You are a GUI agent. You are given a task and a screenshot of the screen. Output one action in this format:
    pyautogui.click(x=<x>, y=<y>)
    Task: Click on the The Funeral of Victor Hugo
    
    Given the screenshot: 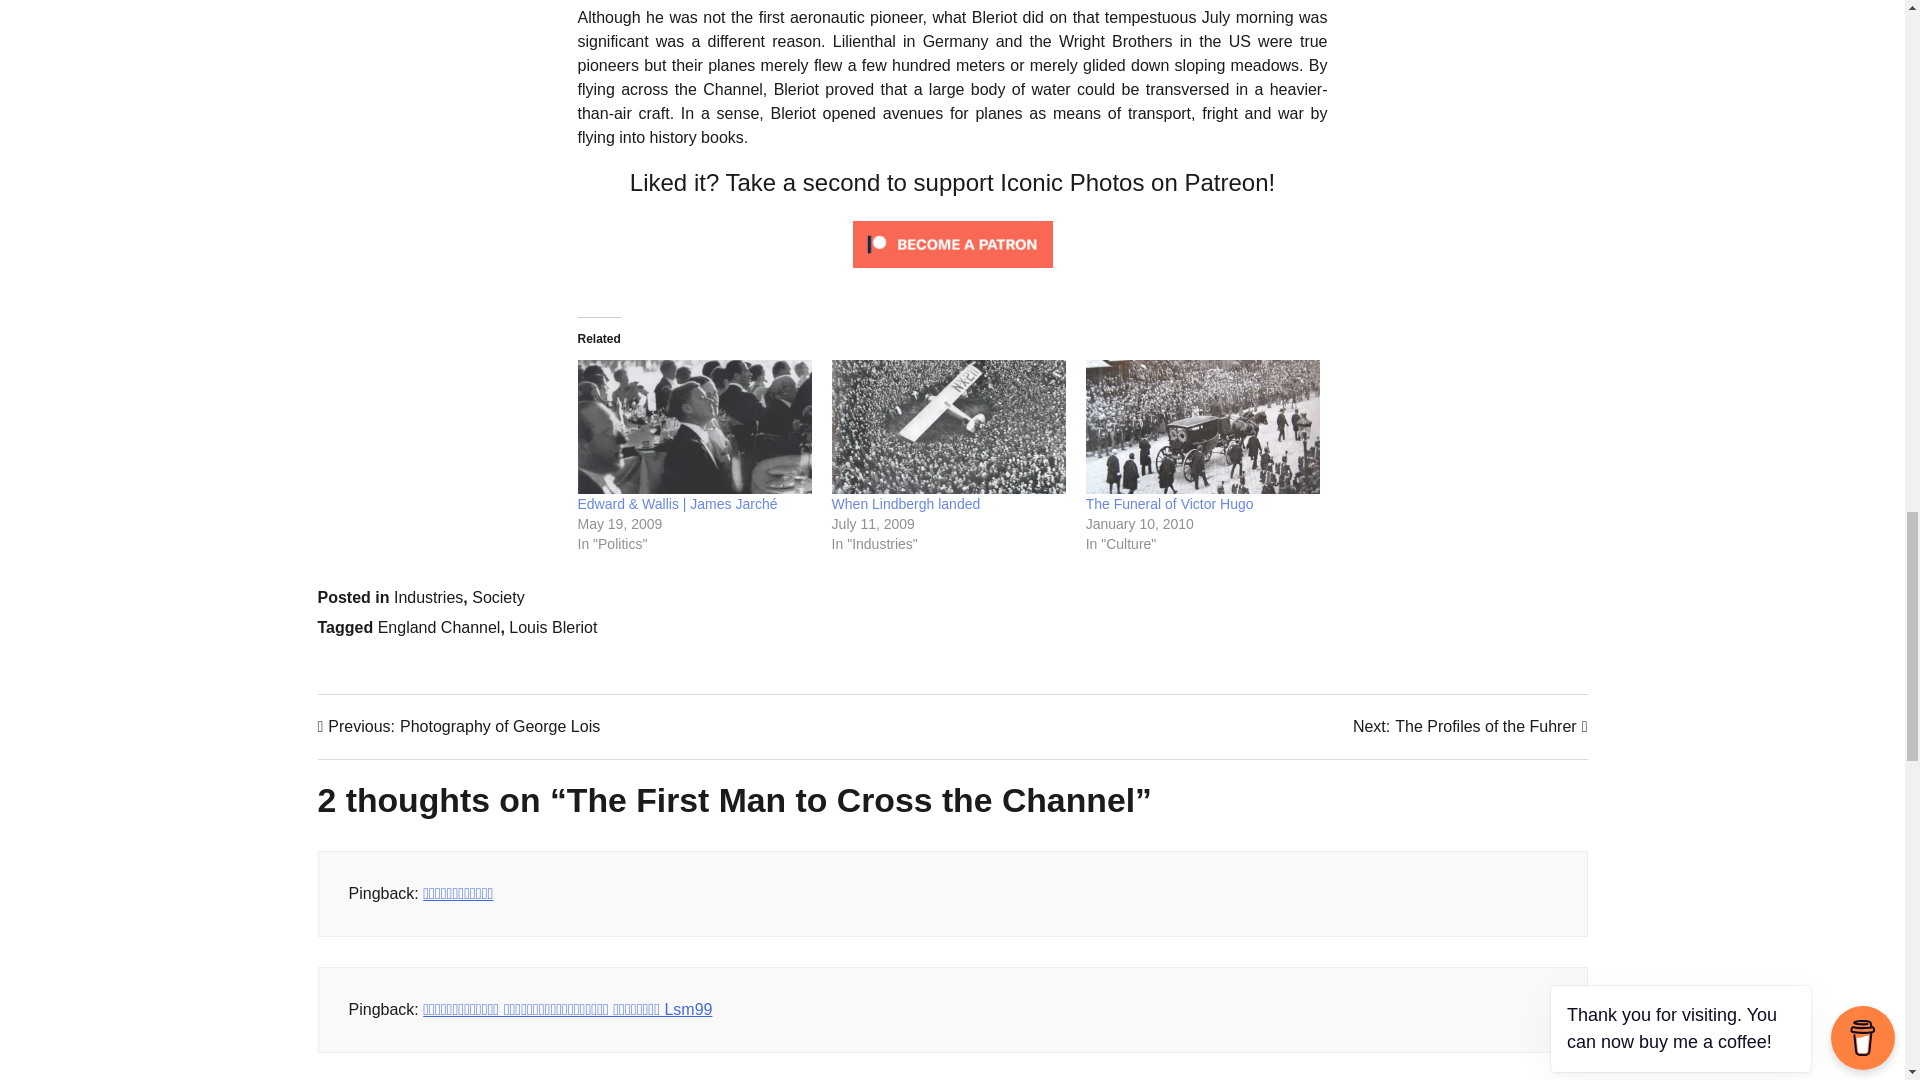 What is the action you would take?
    pyautogui.click(x=906, y=503)
    